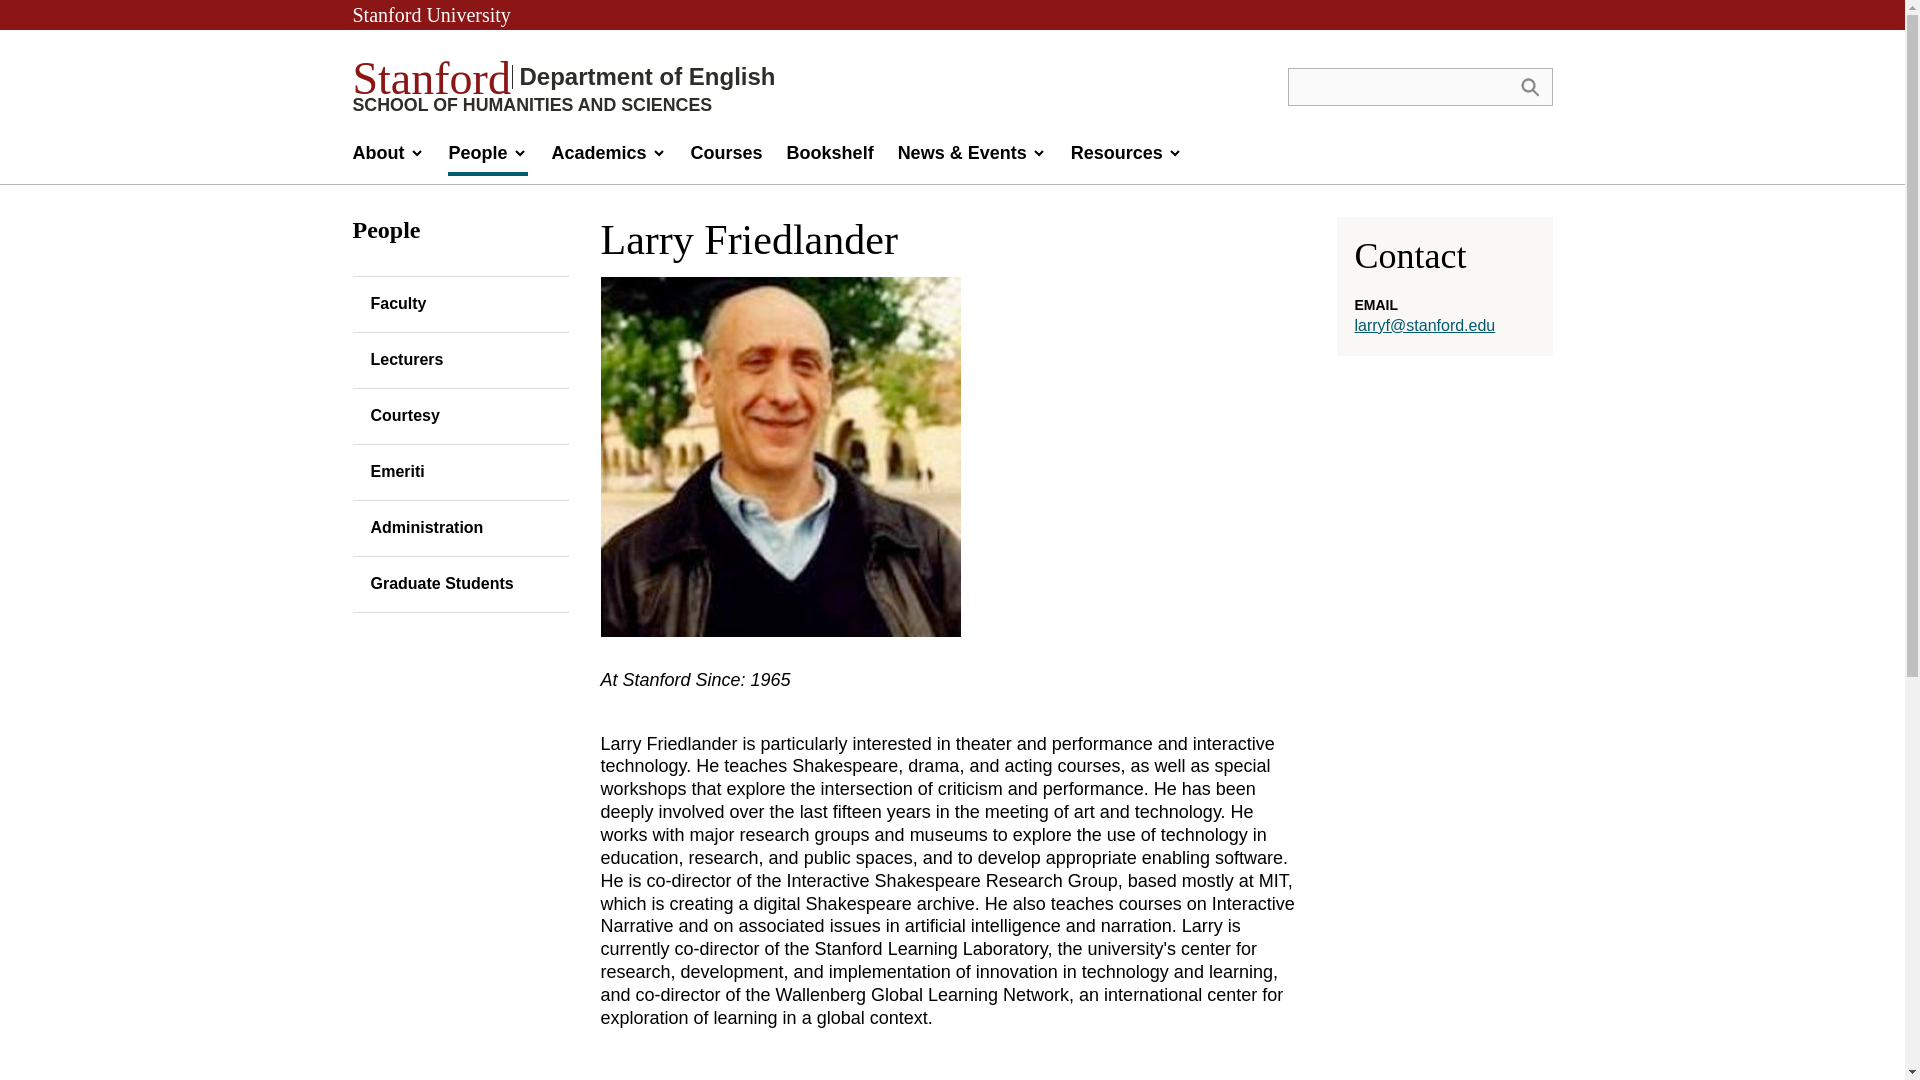 The image size is (1920, 1080). Describe the element at coordinates (486, 158) in the screenshot. I see `People` at that location.